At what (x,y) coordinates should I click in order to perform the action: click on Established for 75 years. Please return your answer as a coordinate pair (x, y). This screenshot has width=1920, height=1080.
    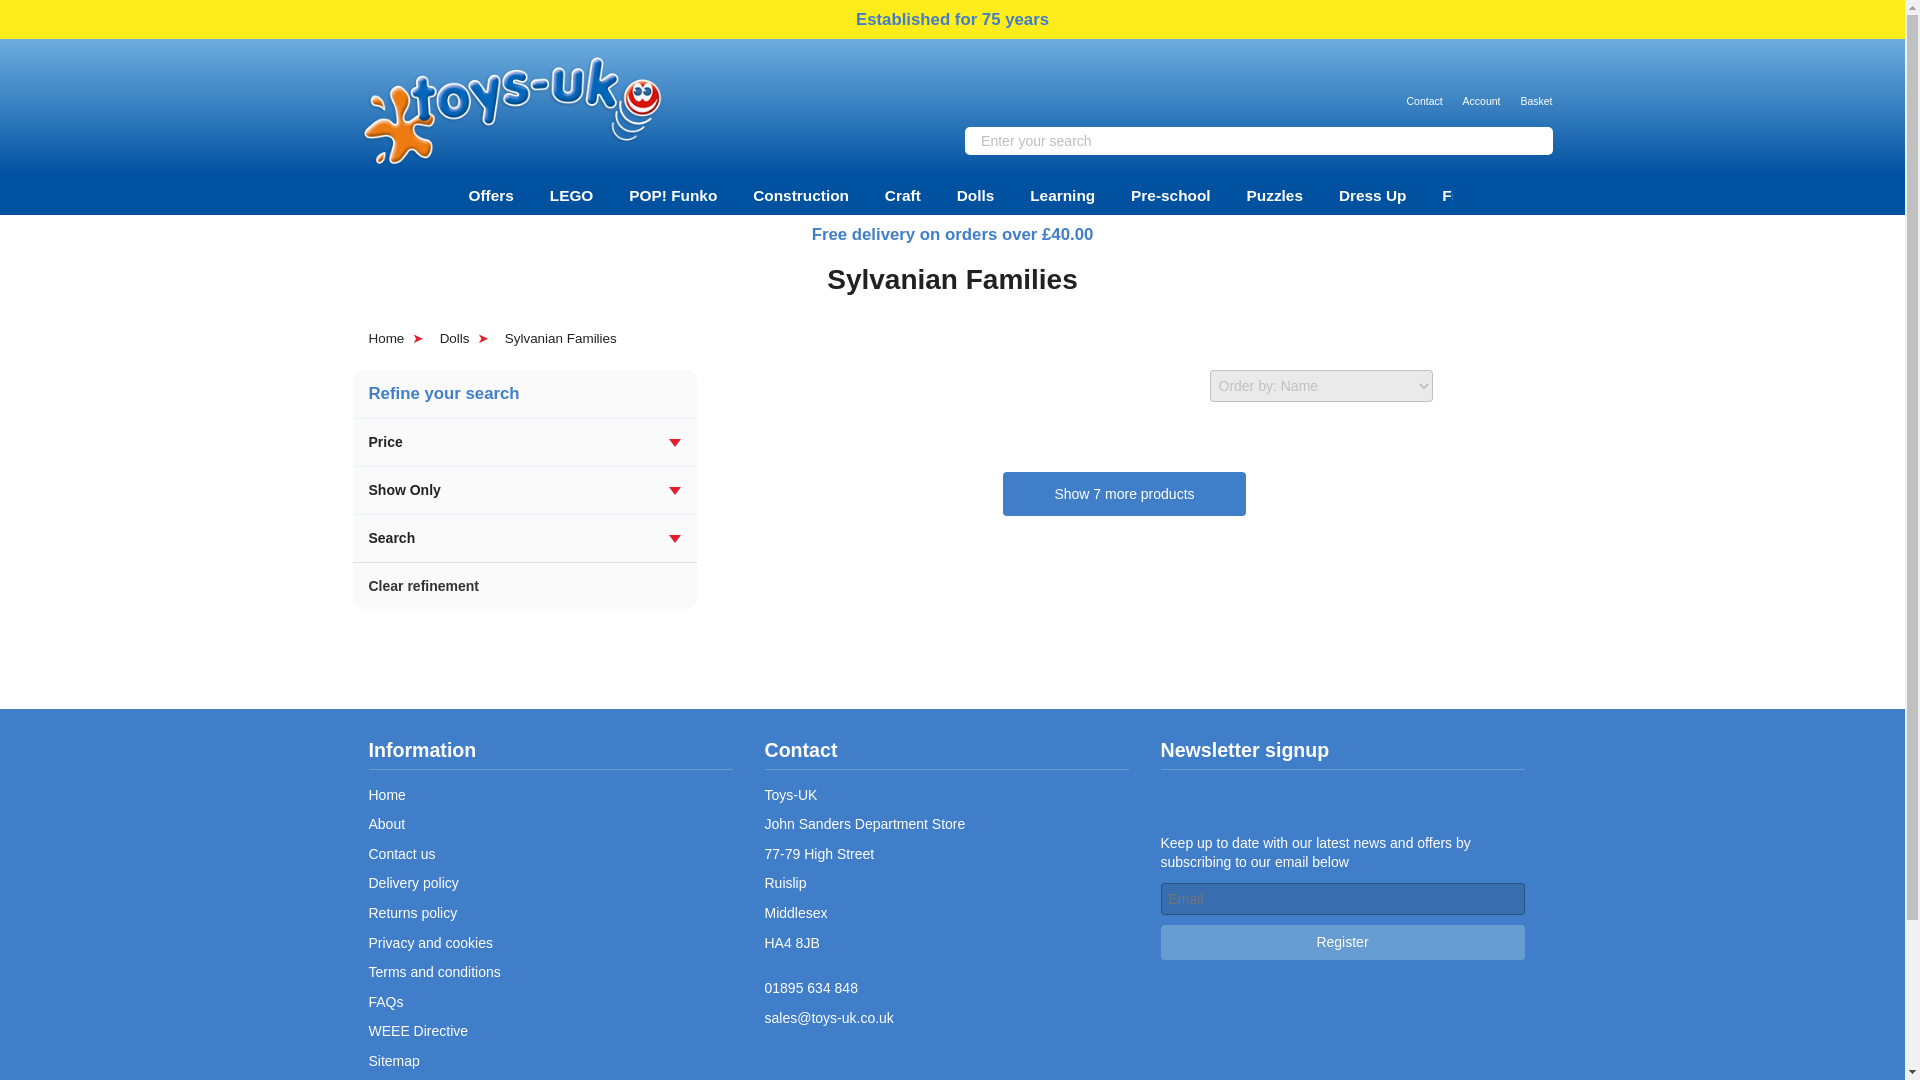
    Looking at the image, I should click on (952, 20).